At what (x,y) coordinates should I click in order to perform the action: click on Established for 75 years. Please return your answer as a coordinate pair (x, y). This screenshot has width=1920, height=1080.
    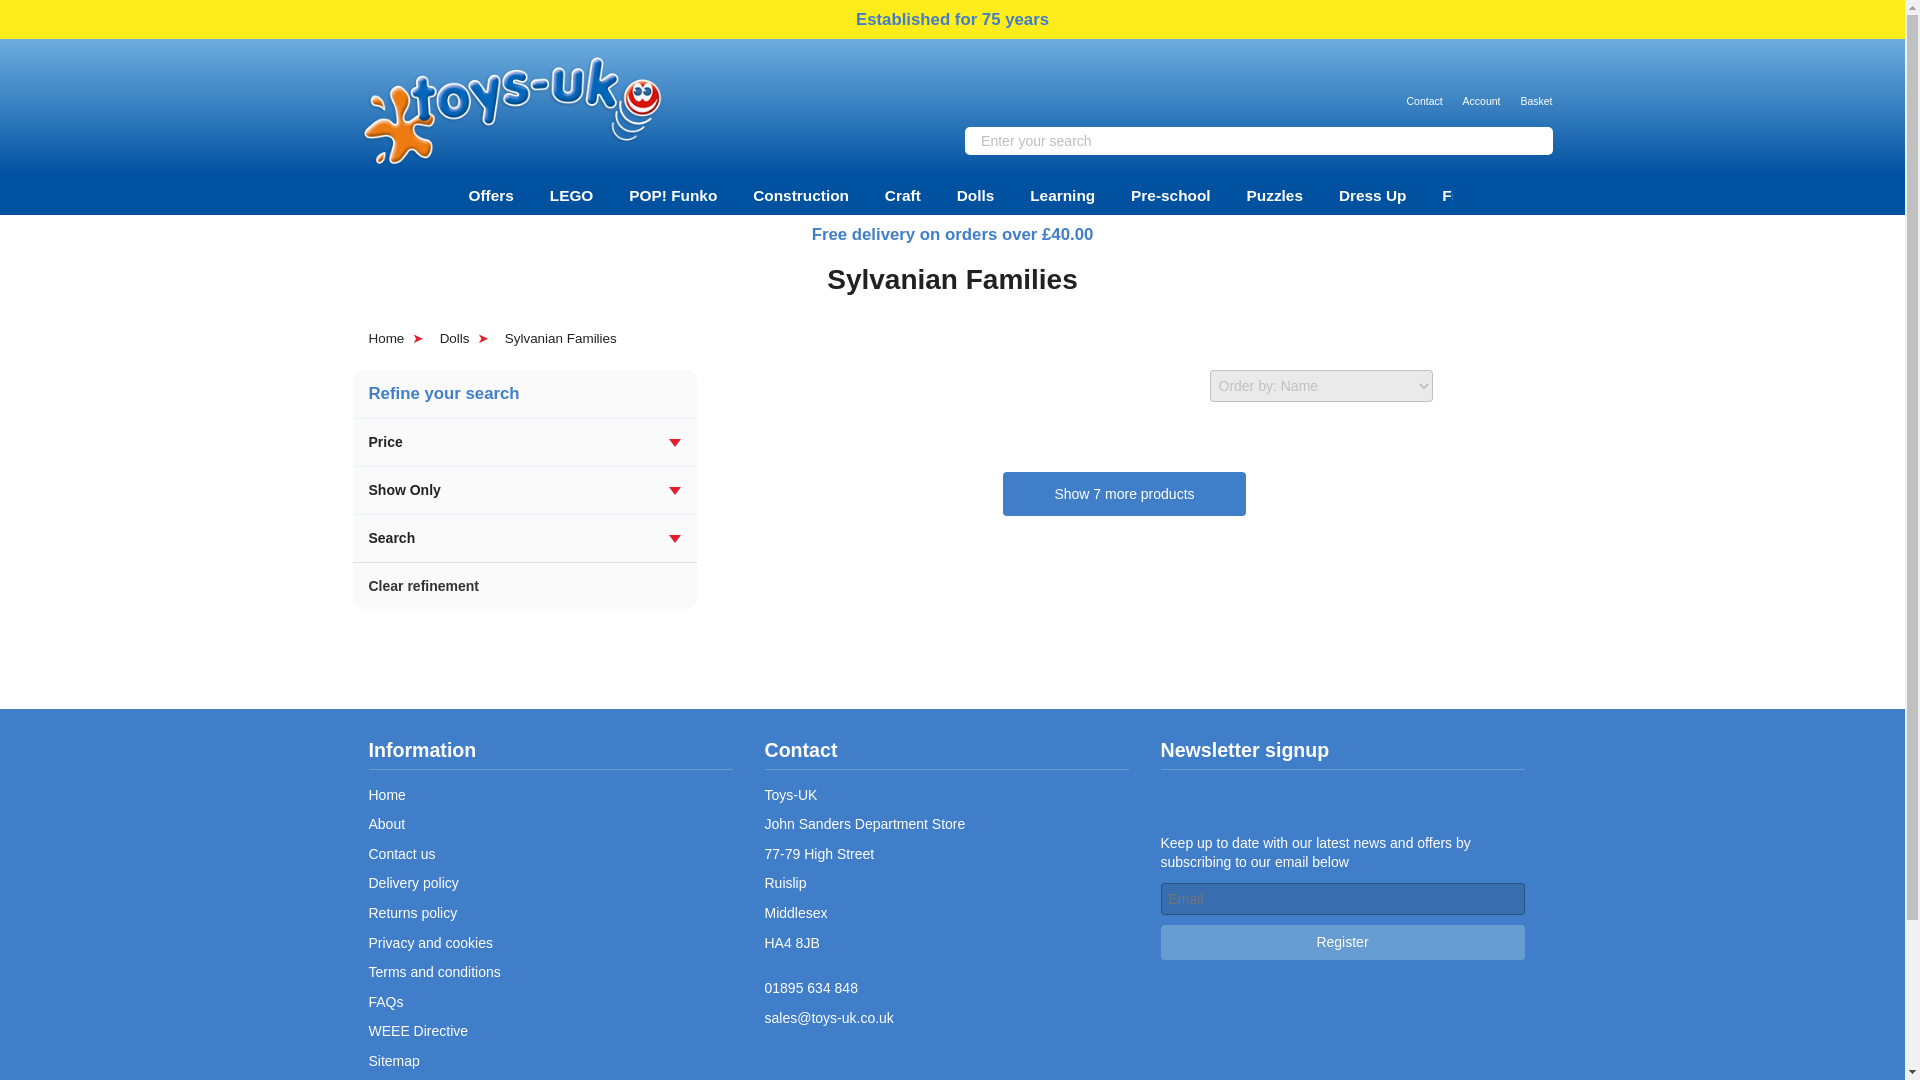
    Looking at the image, I should click on (952, 20).